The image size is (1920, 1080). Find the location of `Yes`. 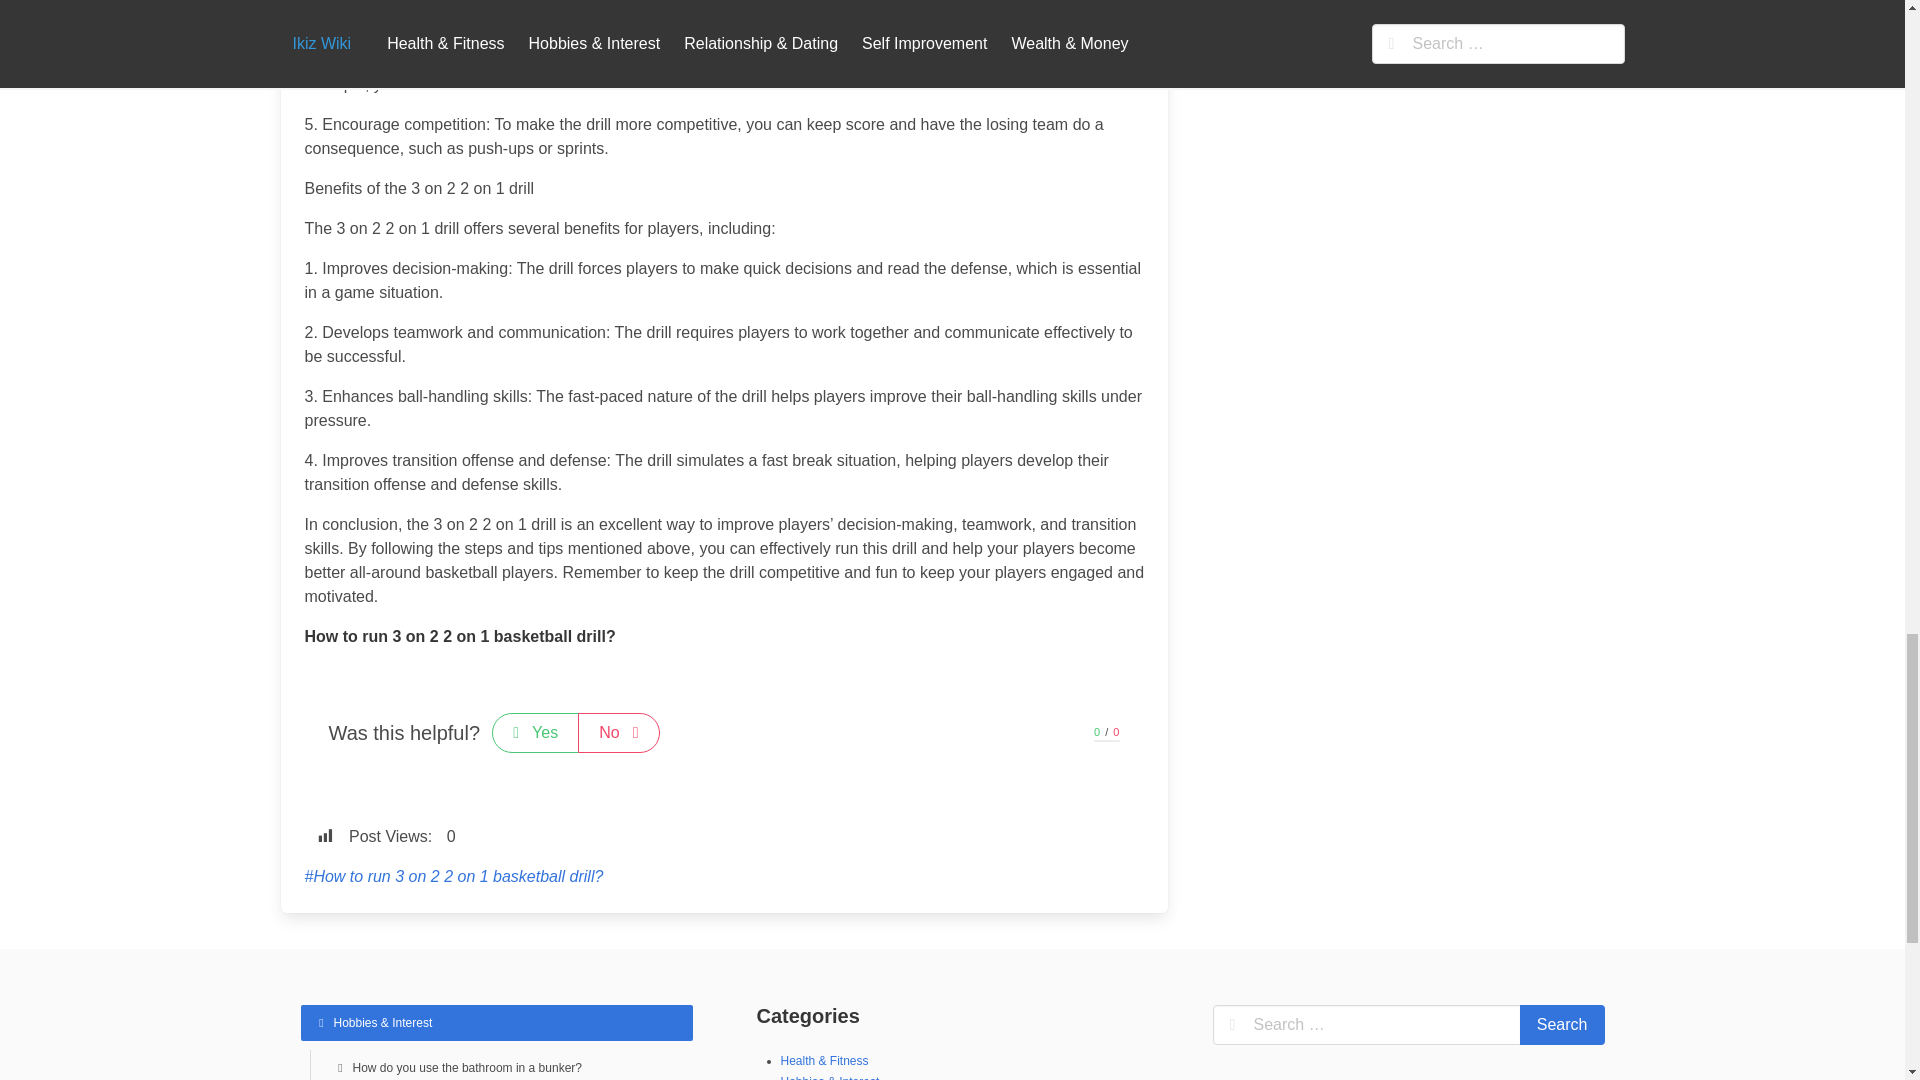

Yes is located at coordinates (535, 732).